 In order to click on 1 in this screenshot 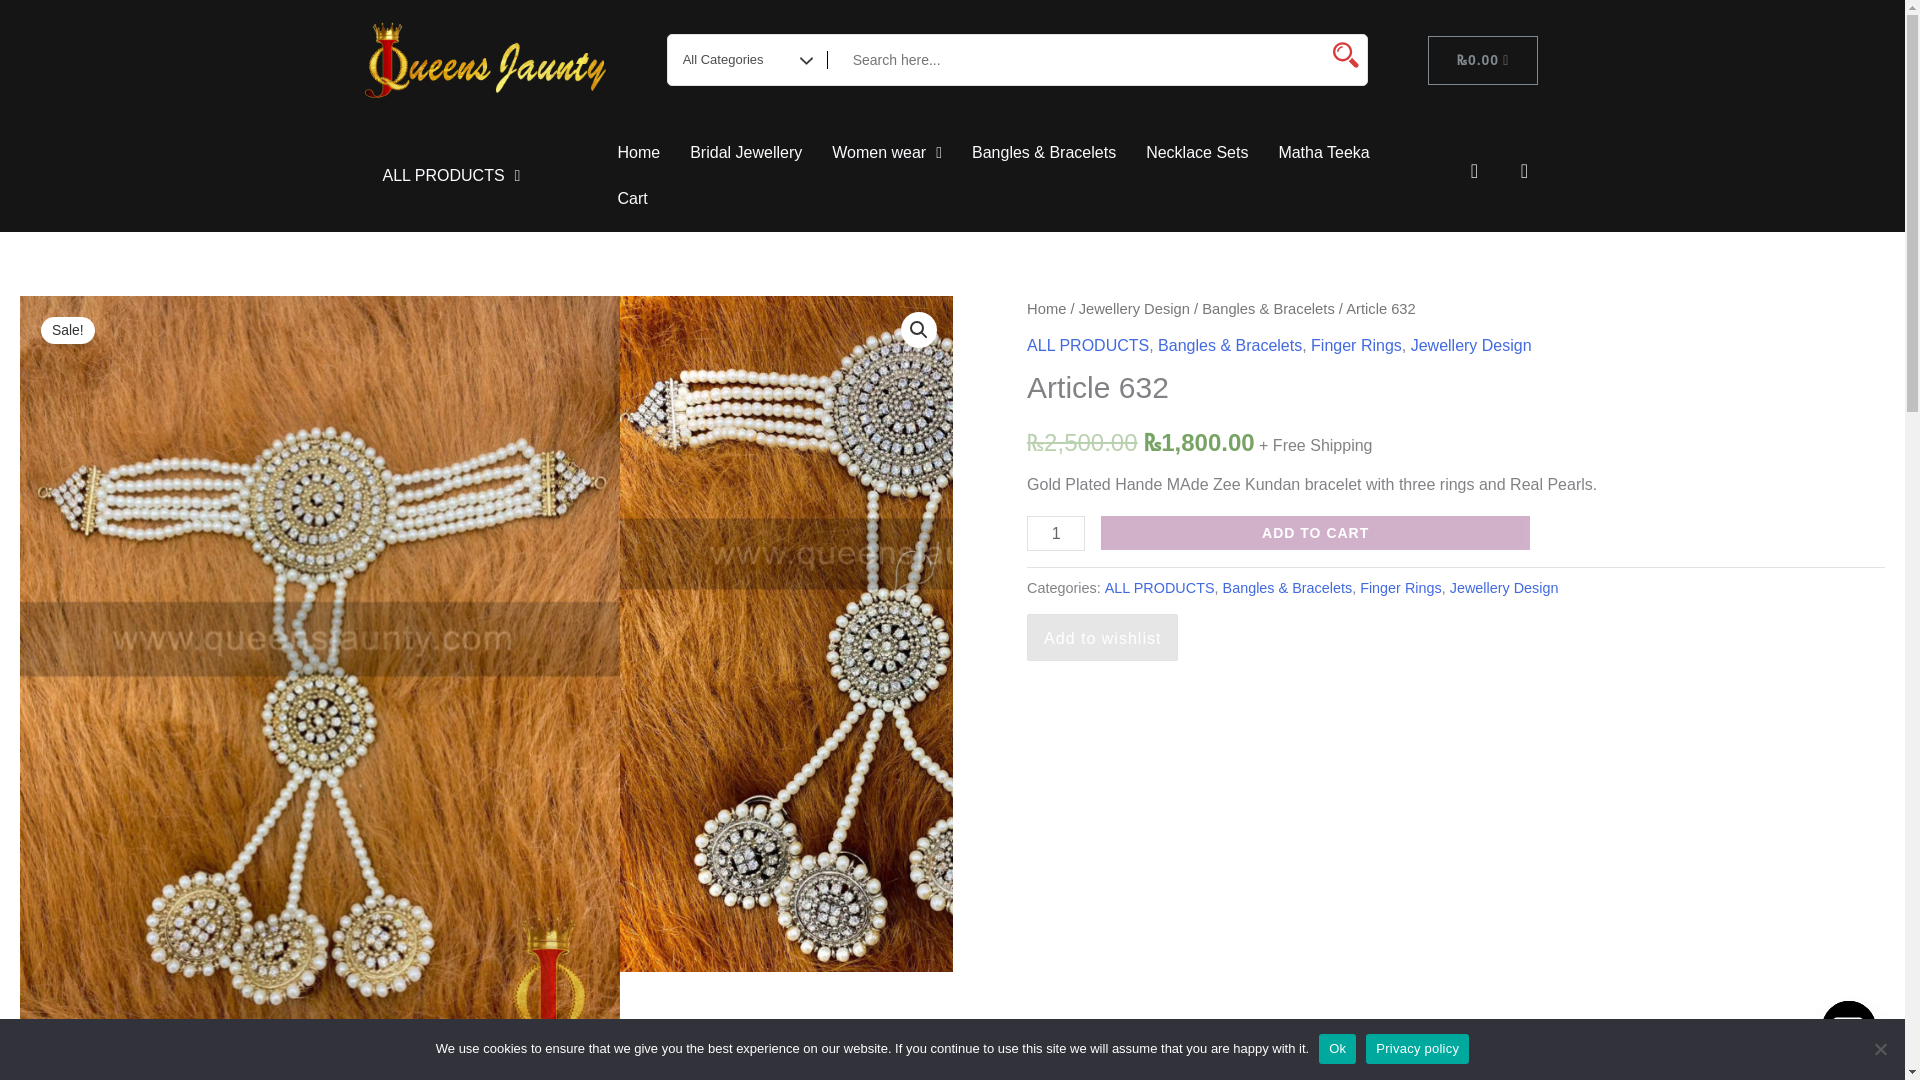, I will do `click(1056, 533)`.